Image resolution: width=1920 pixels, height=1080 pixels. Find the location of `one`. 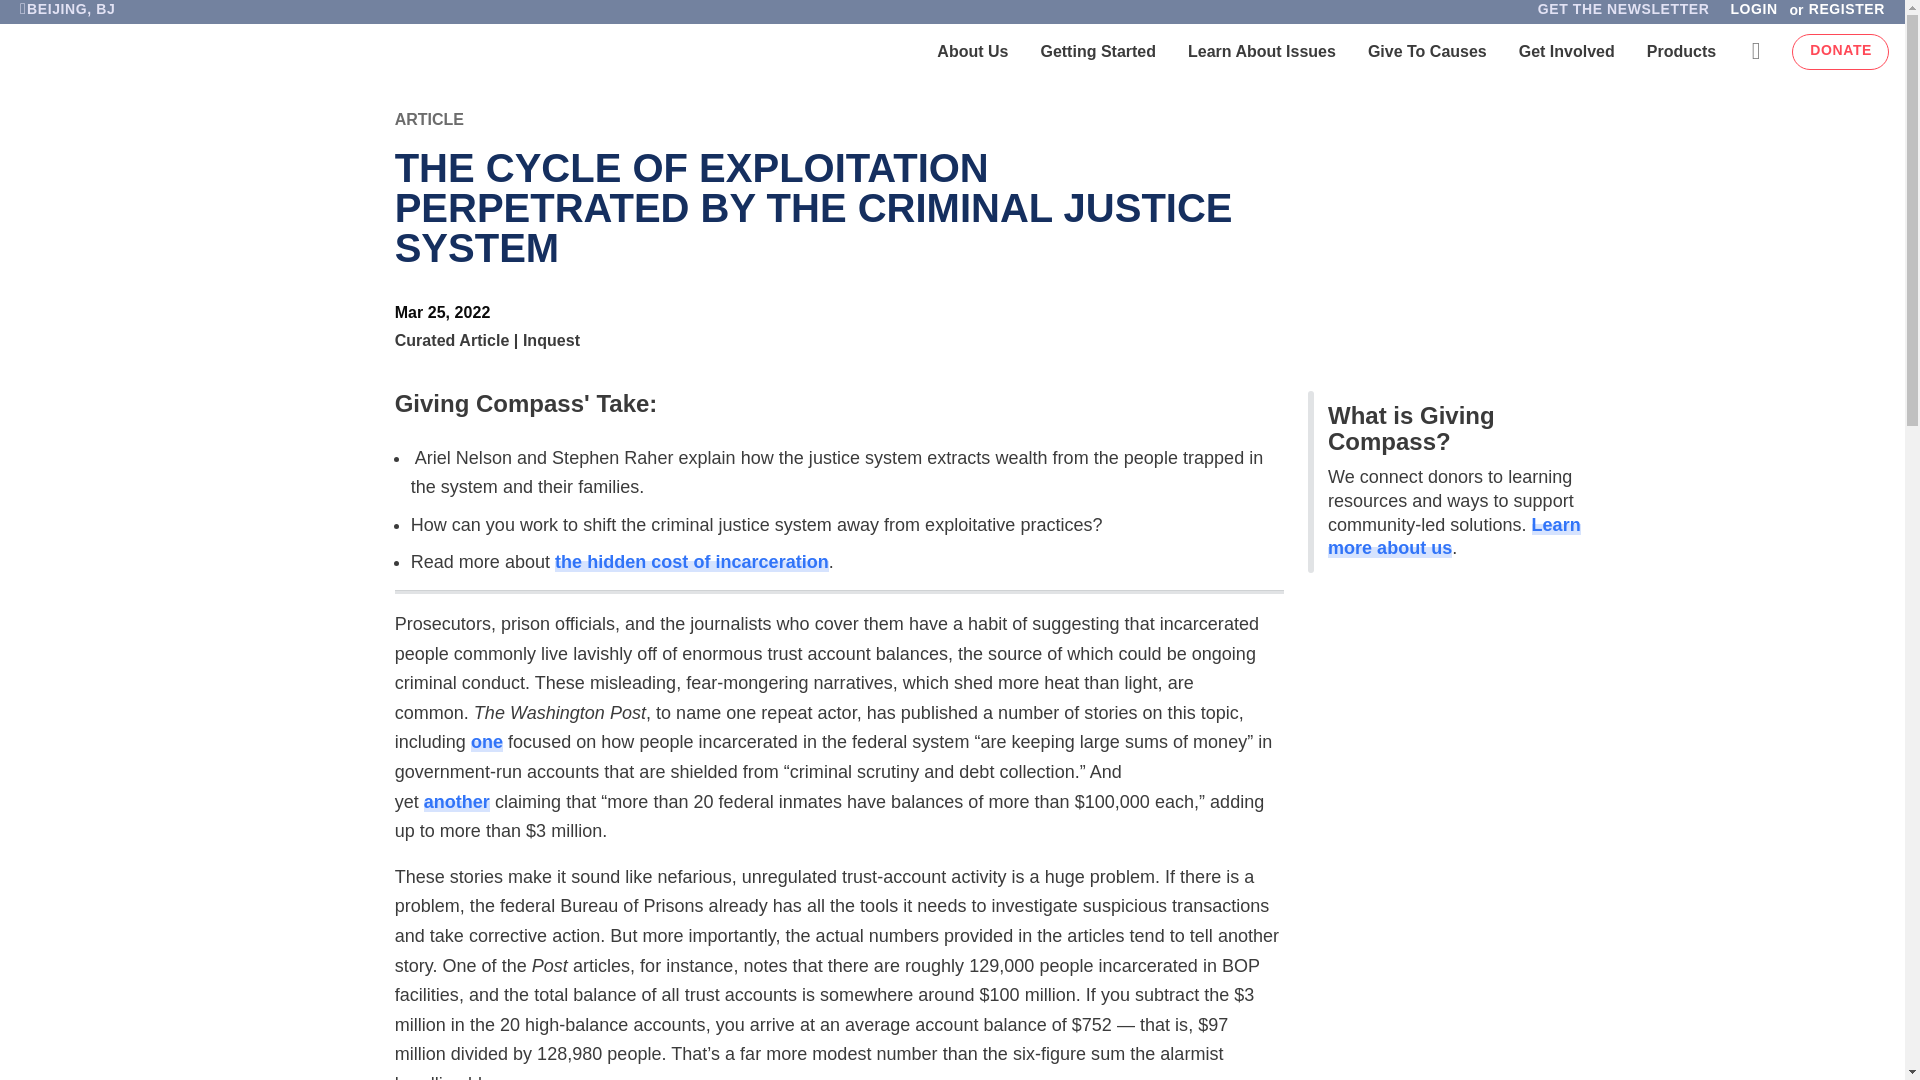

one is located at coordinates (486, 742).